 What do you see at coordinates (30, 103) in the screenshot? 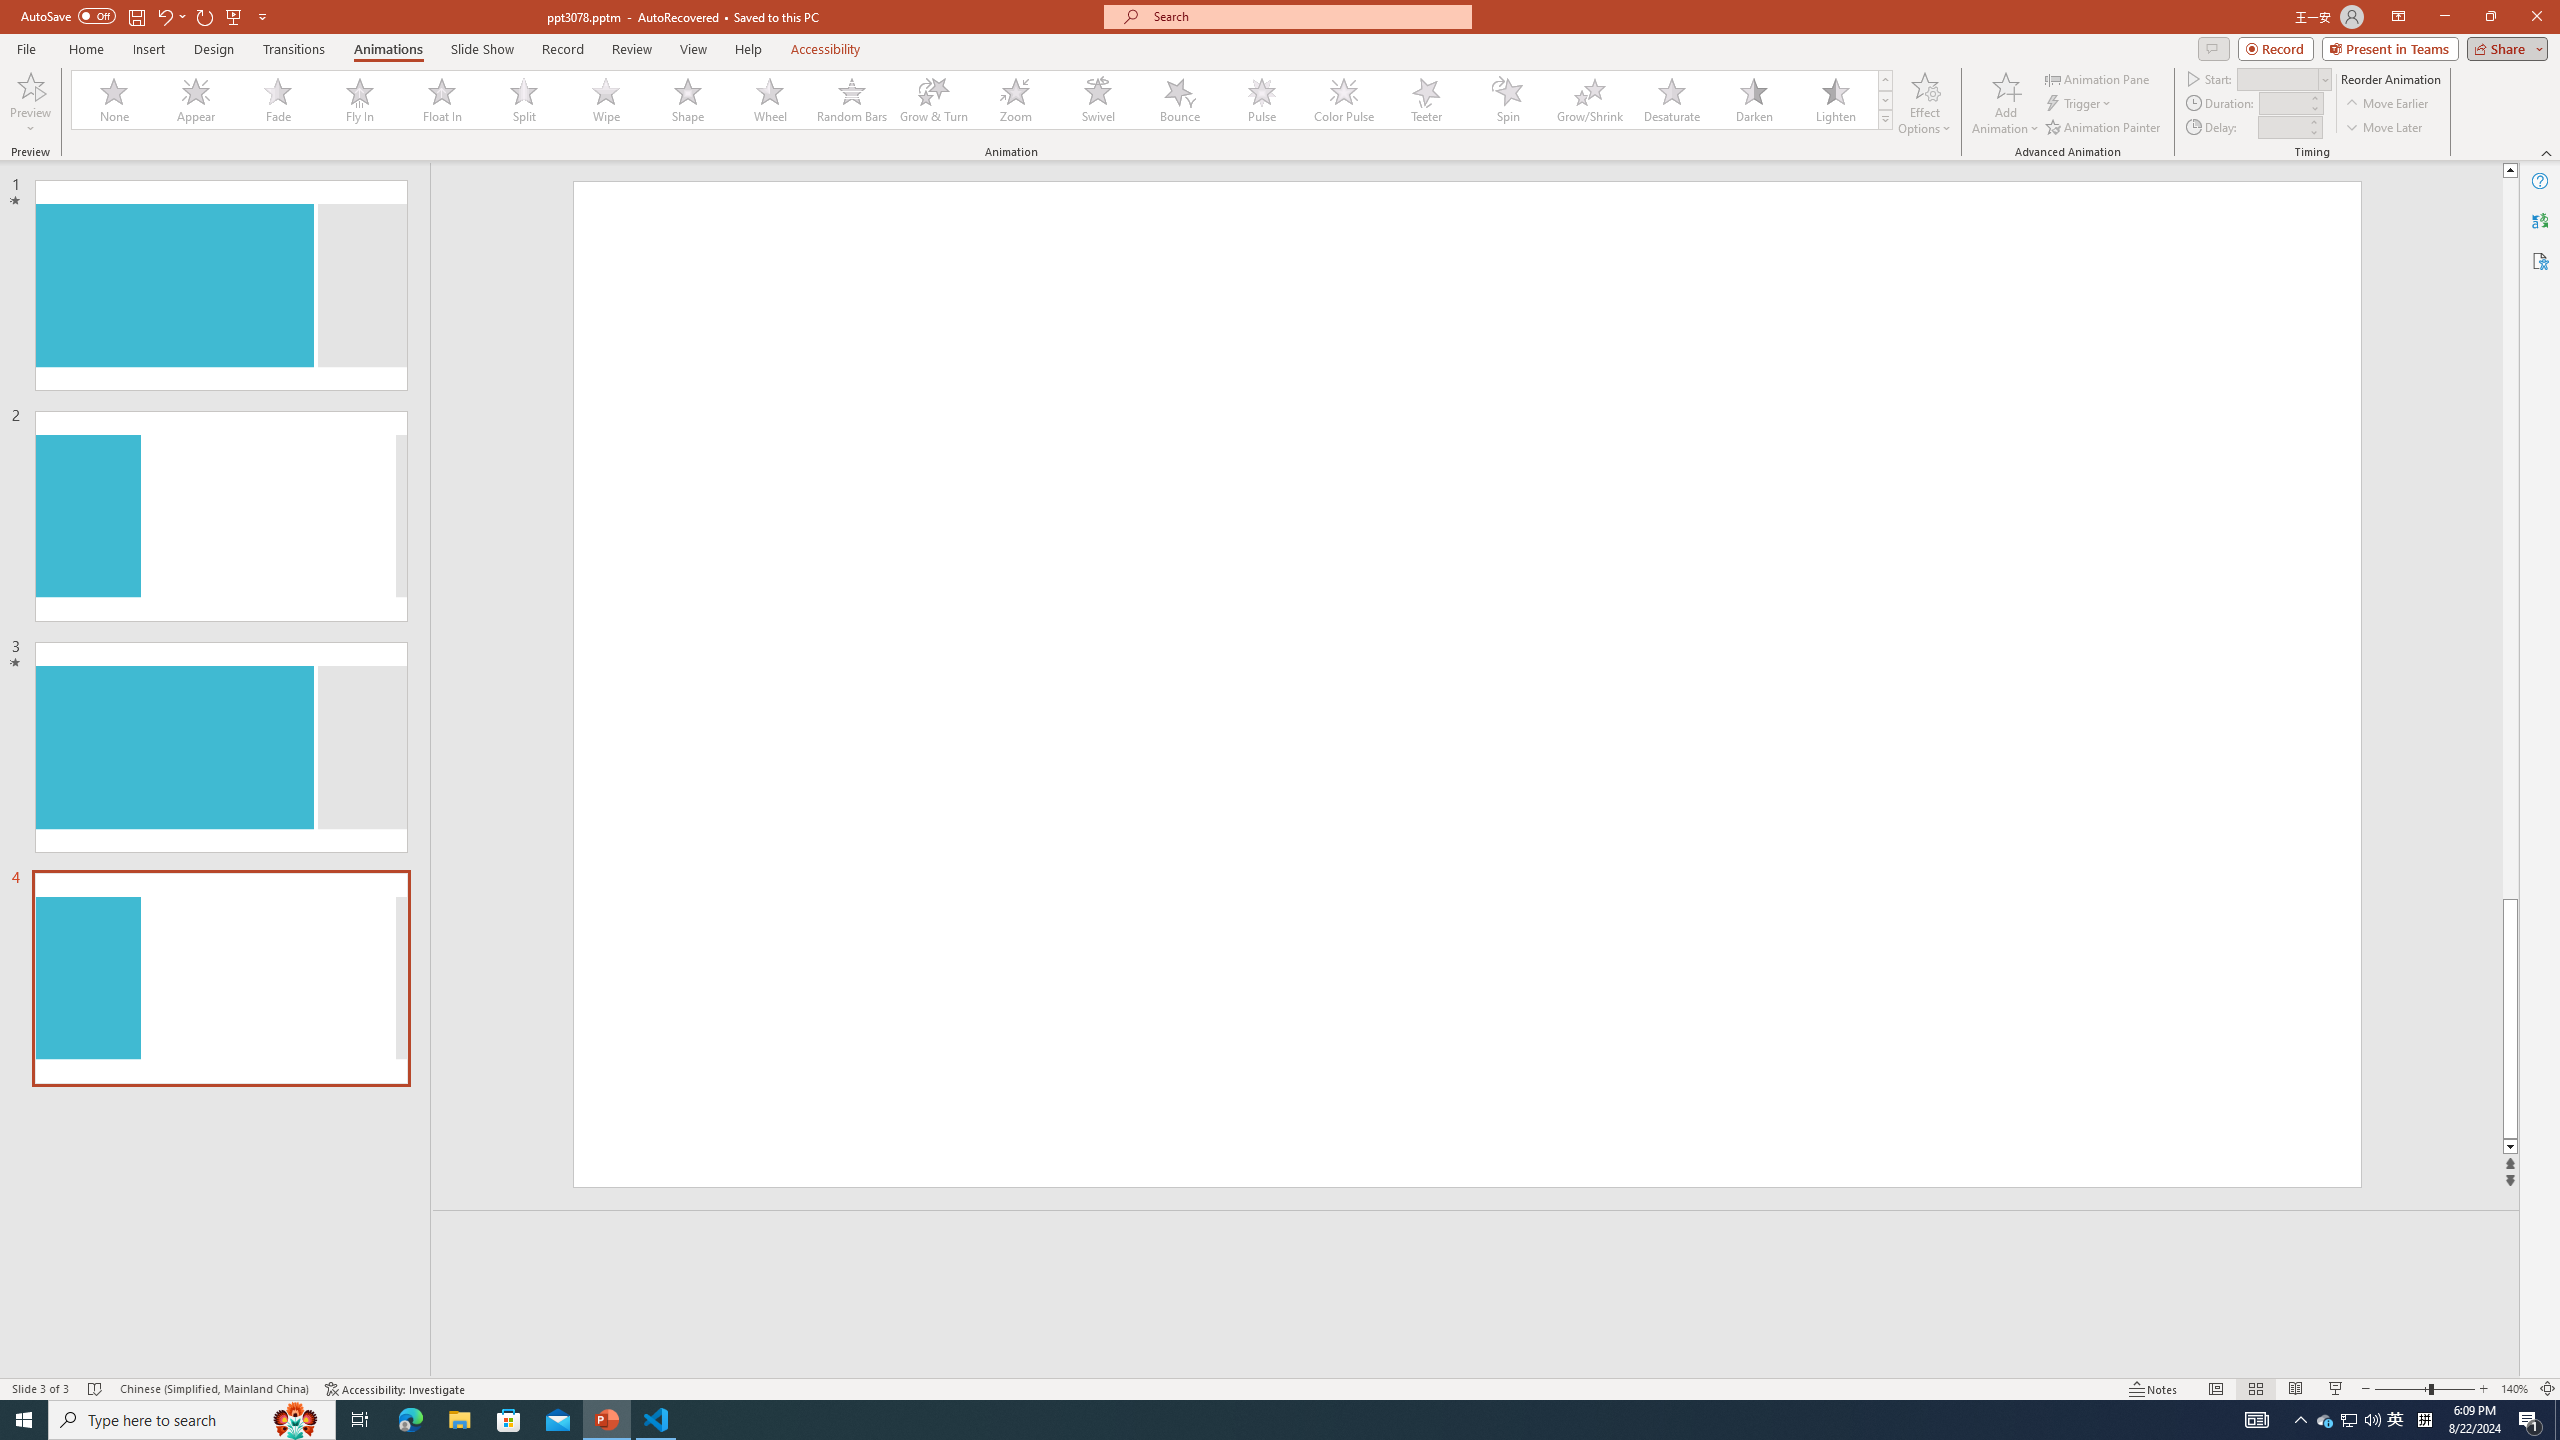
I see `Preview` at bounding box center [30, 103].